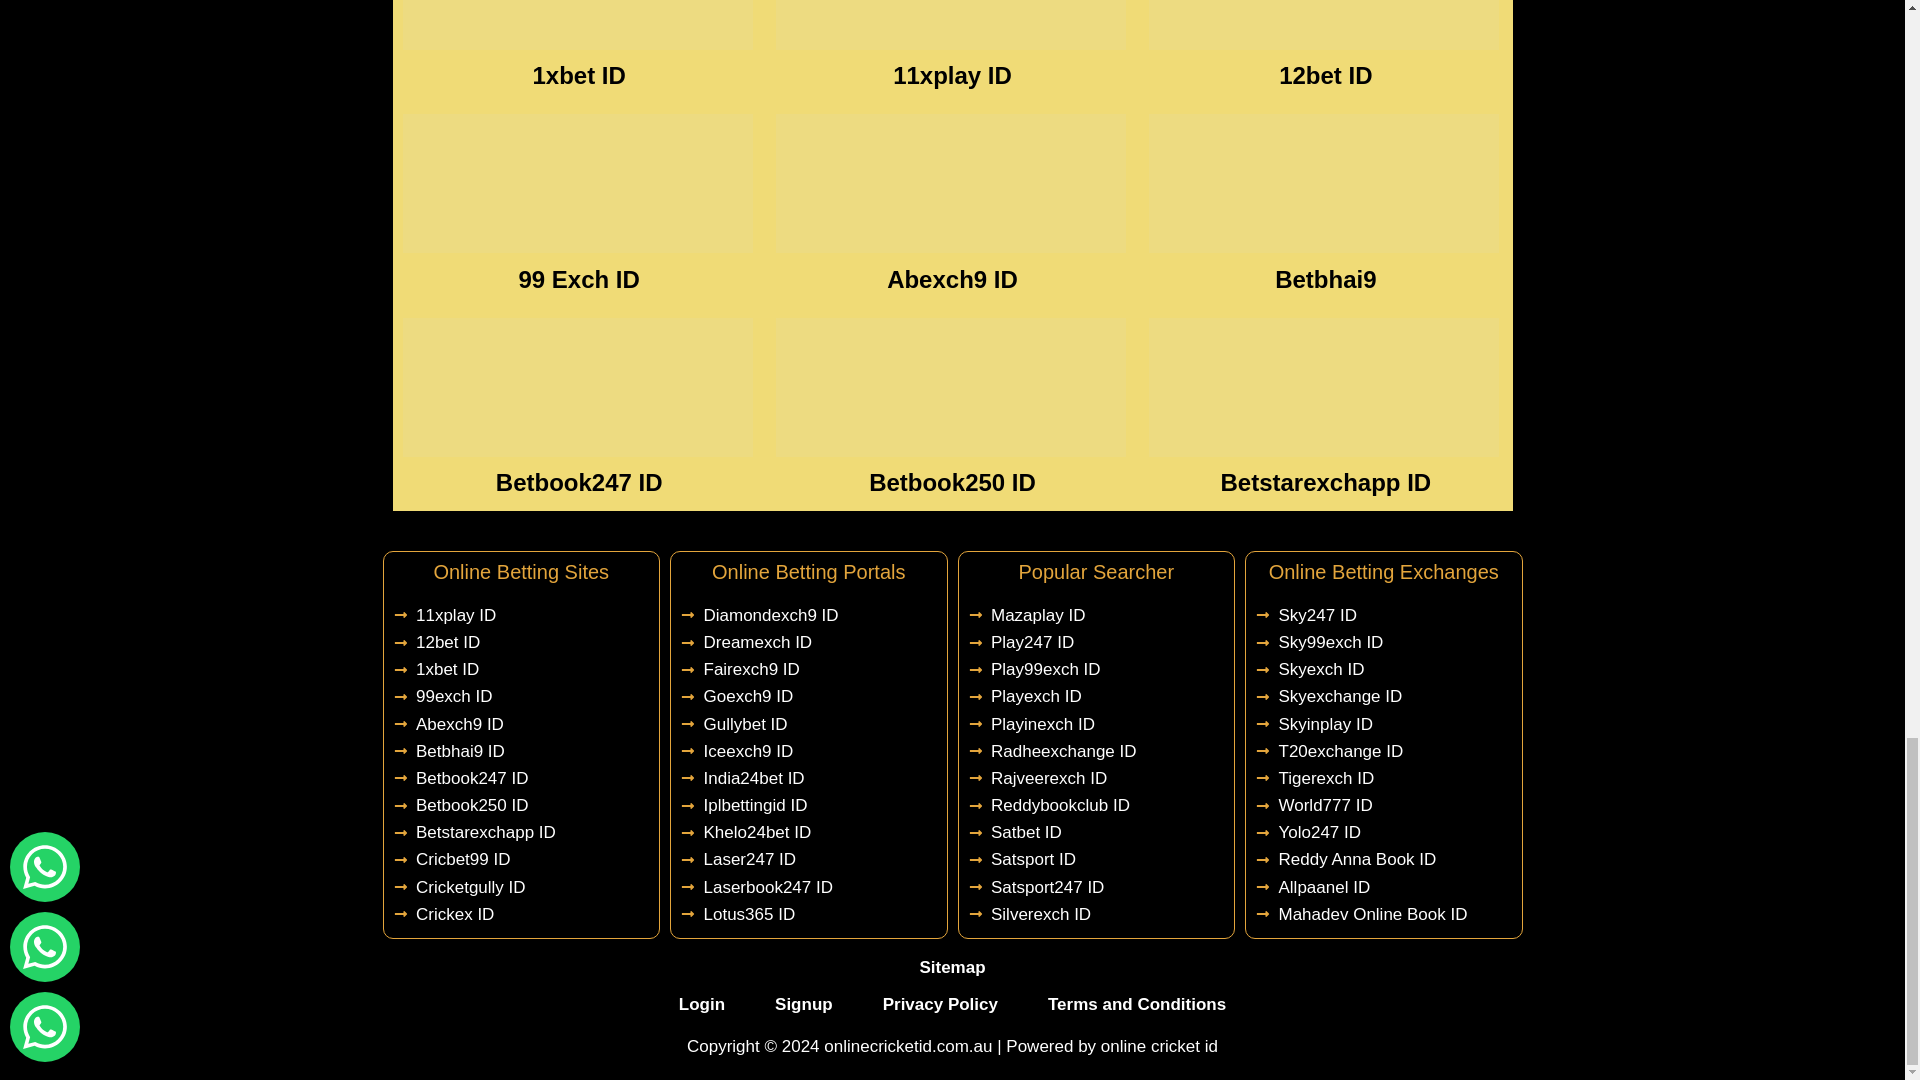 The image size is (1920, 1080). I want to click on Betbhai9, so click(1325, 278).